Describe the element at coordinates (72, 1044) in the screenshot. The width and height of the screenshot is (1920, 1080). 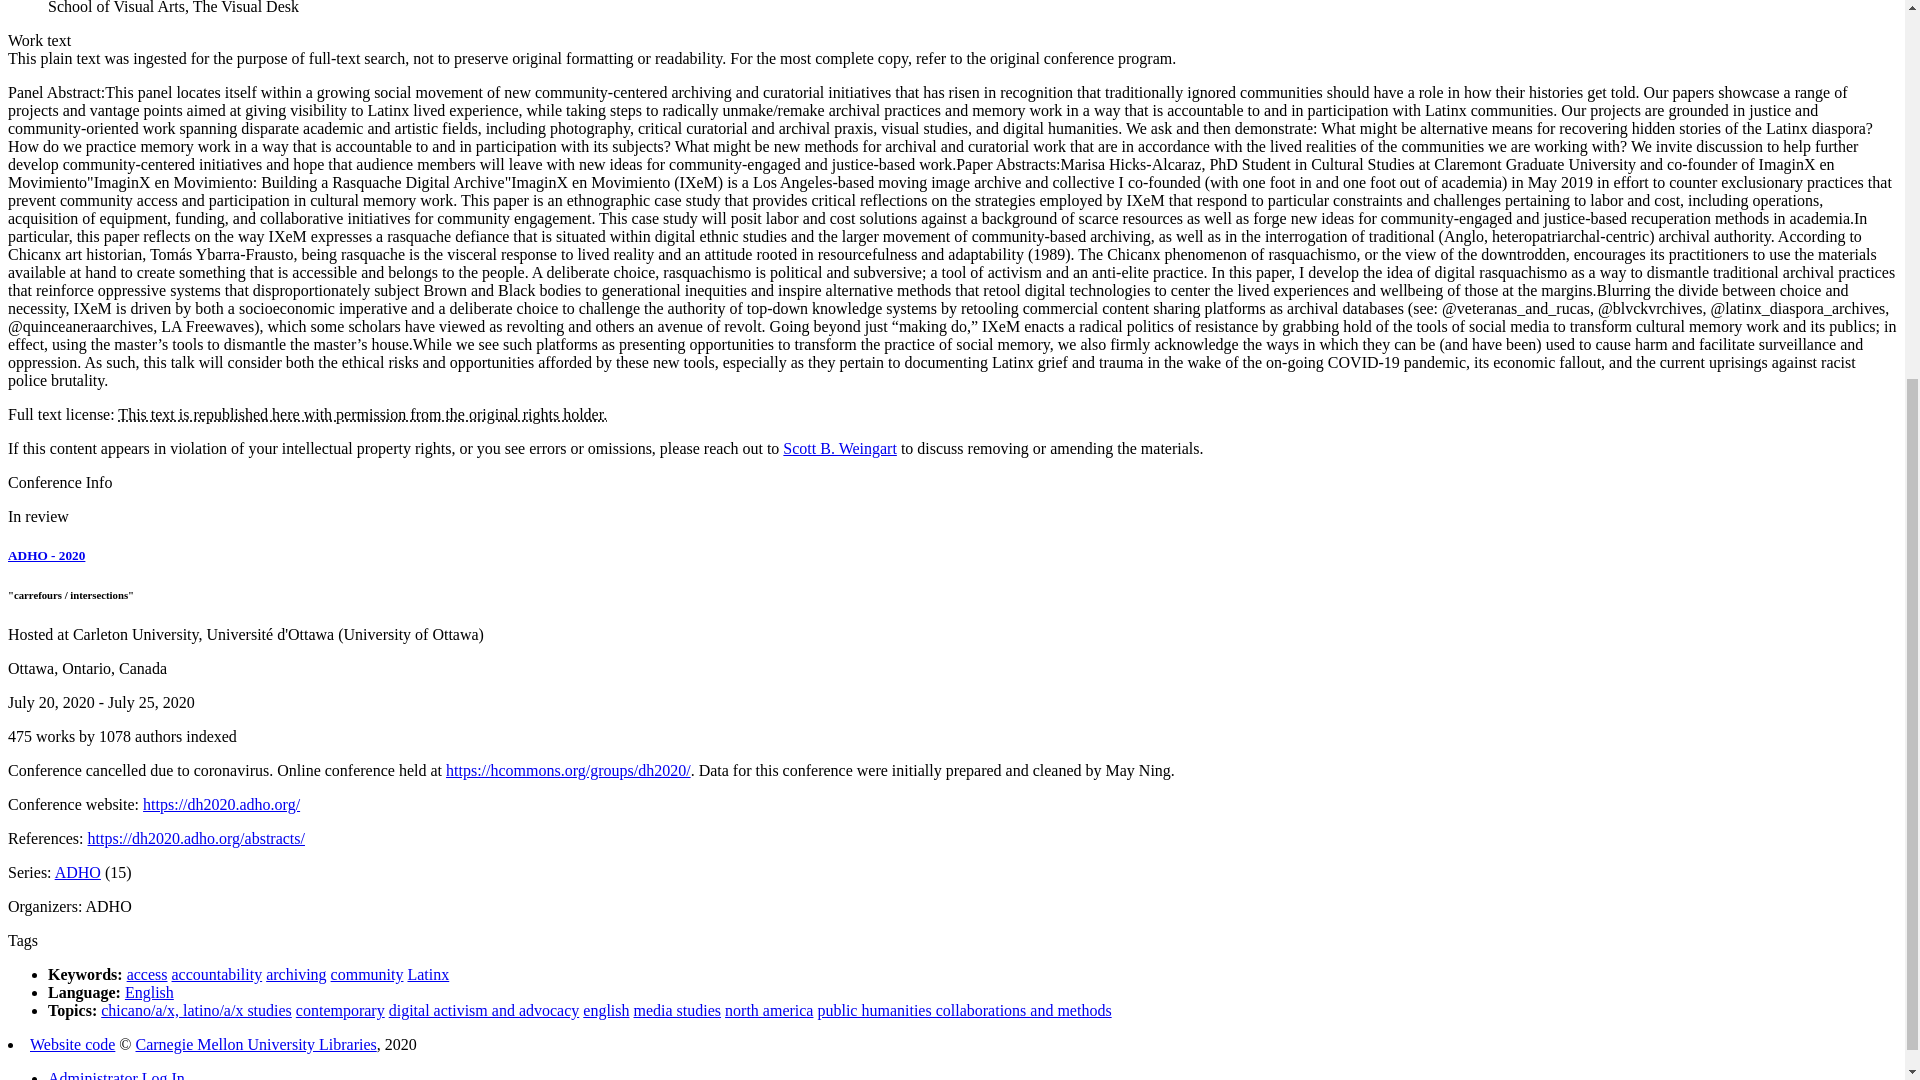
I see `Website code` at that location.